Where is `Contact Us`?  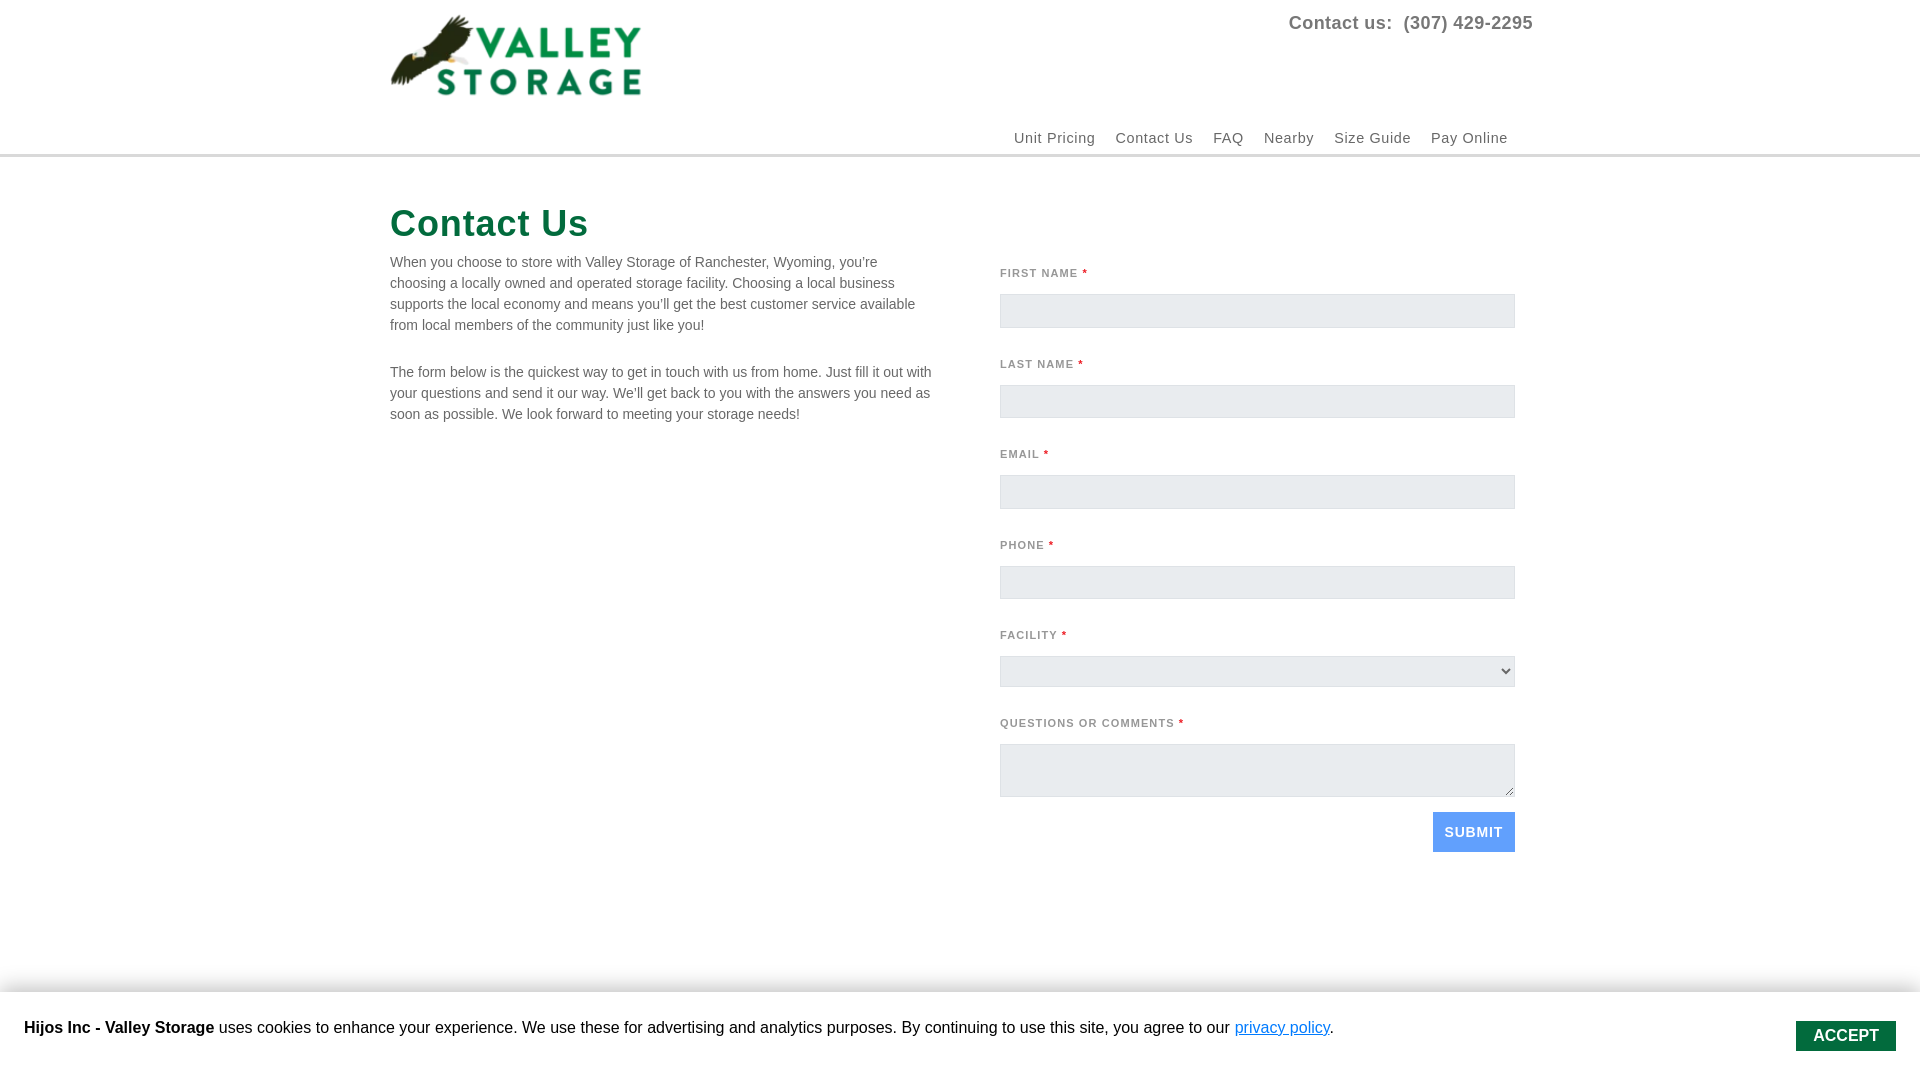
Contact Us is located at coordinates (1154, 137).